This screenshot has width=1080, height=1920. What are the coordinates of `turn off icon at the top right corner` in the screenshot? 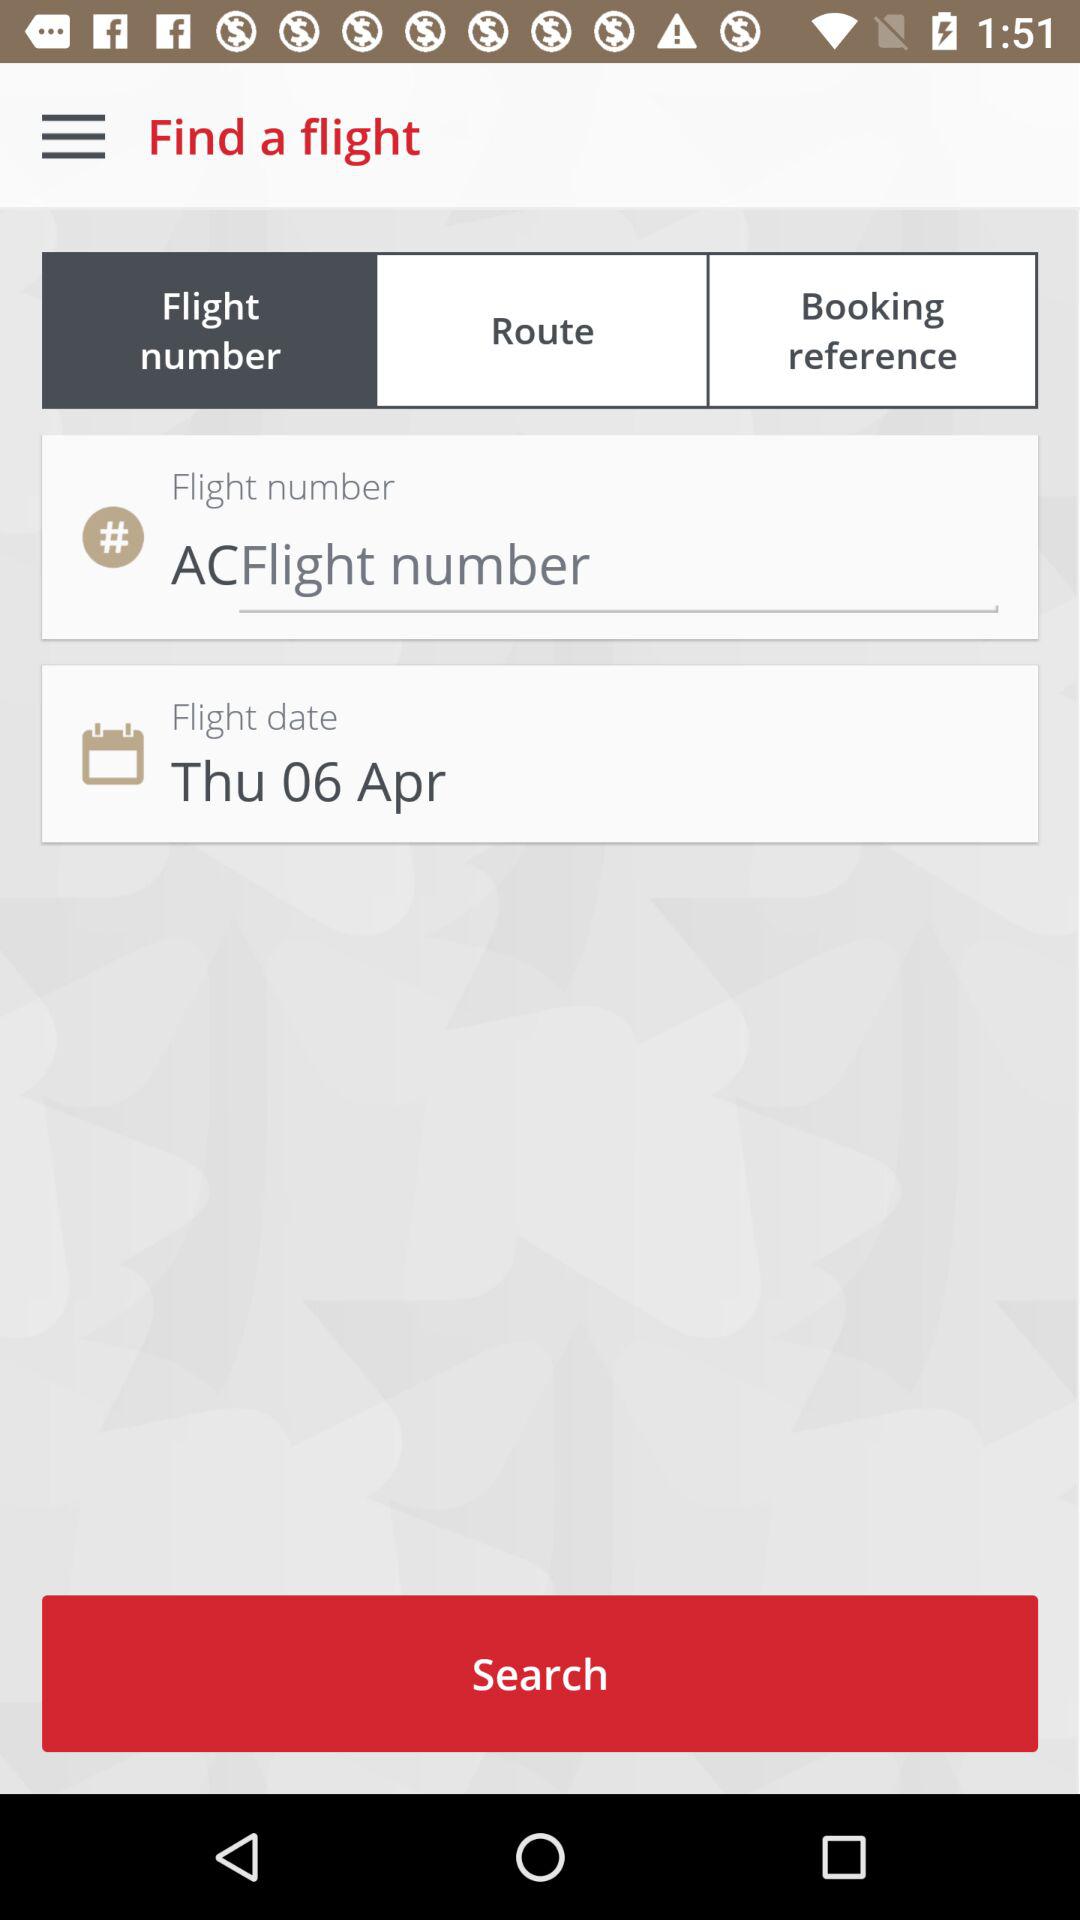 It's located at (872, 330).